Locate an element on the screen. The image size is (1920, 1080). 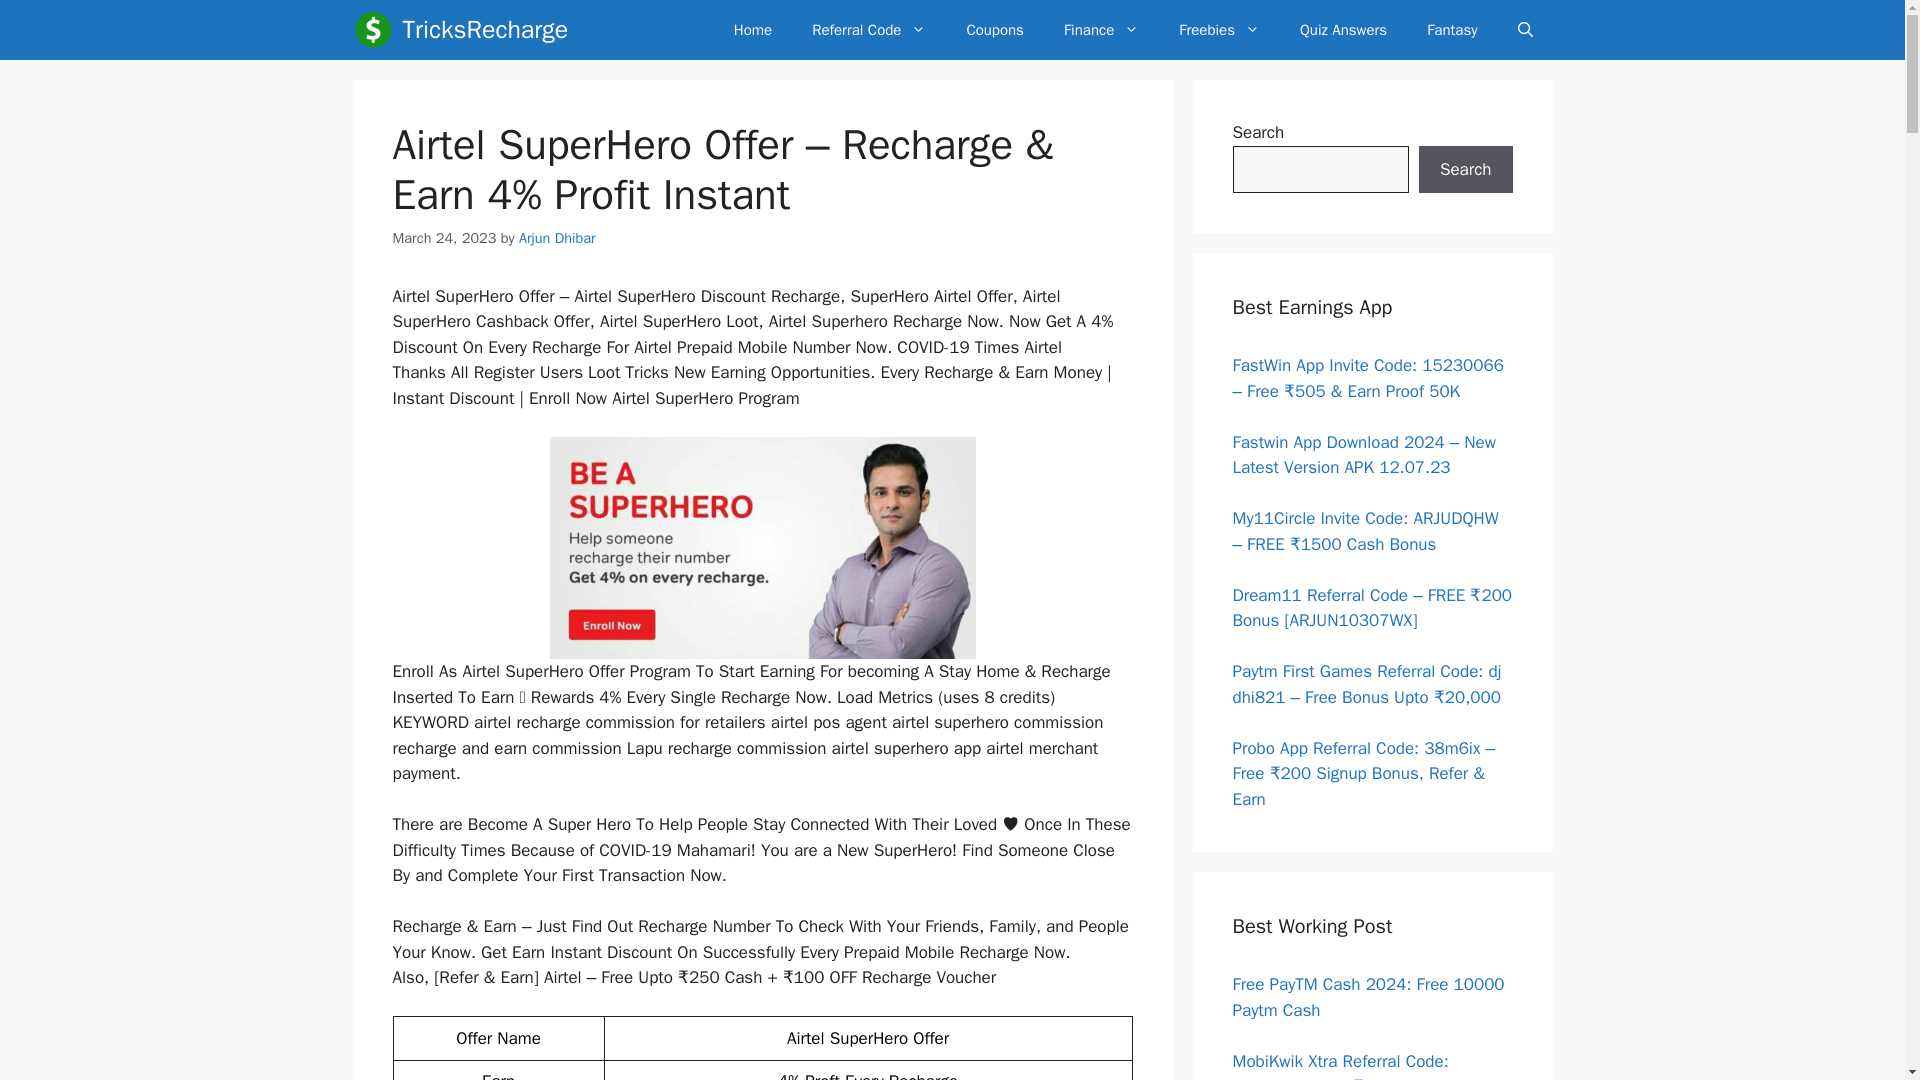
Coupons is located at coordinates (995, 30).